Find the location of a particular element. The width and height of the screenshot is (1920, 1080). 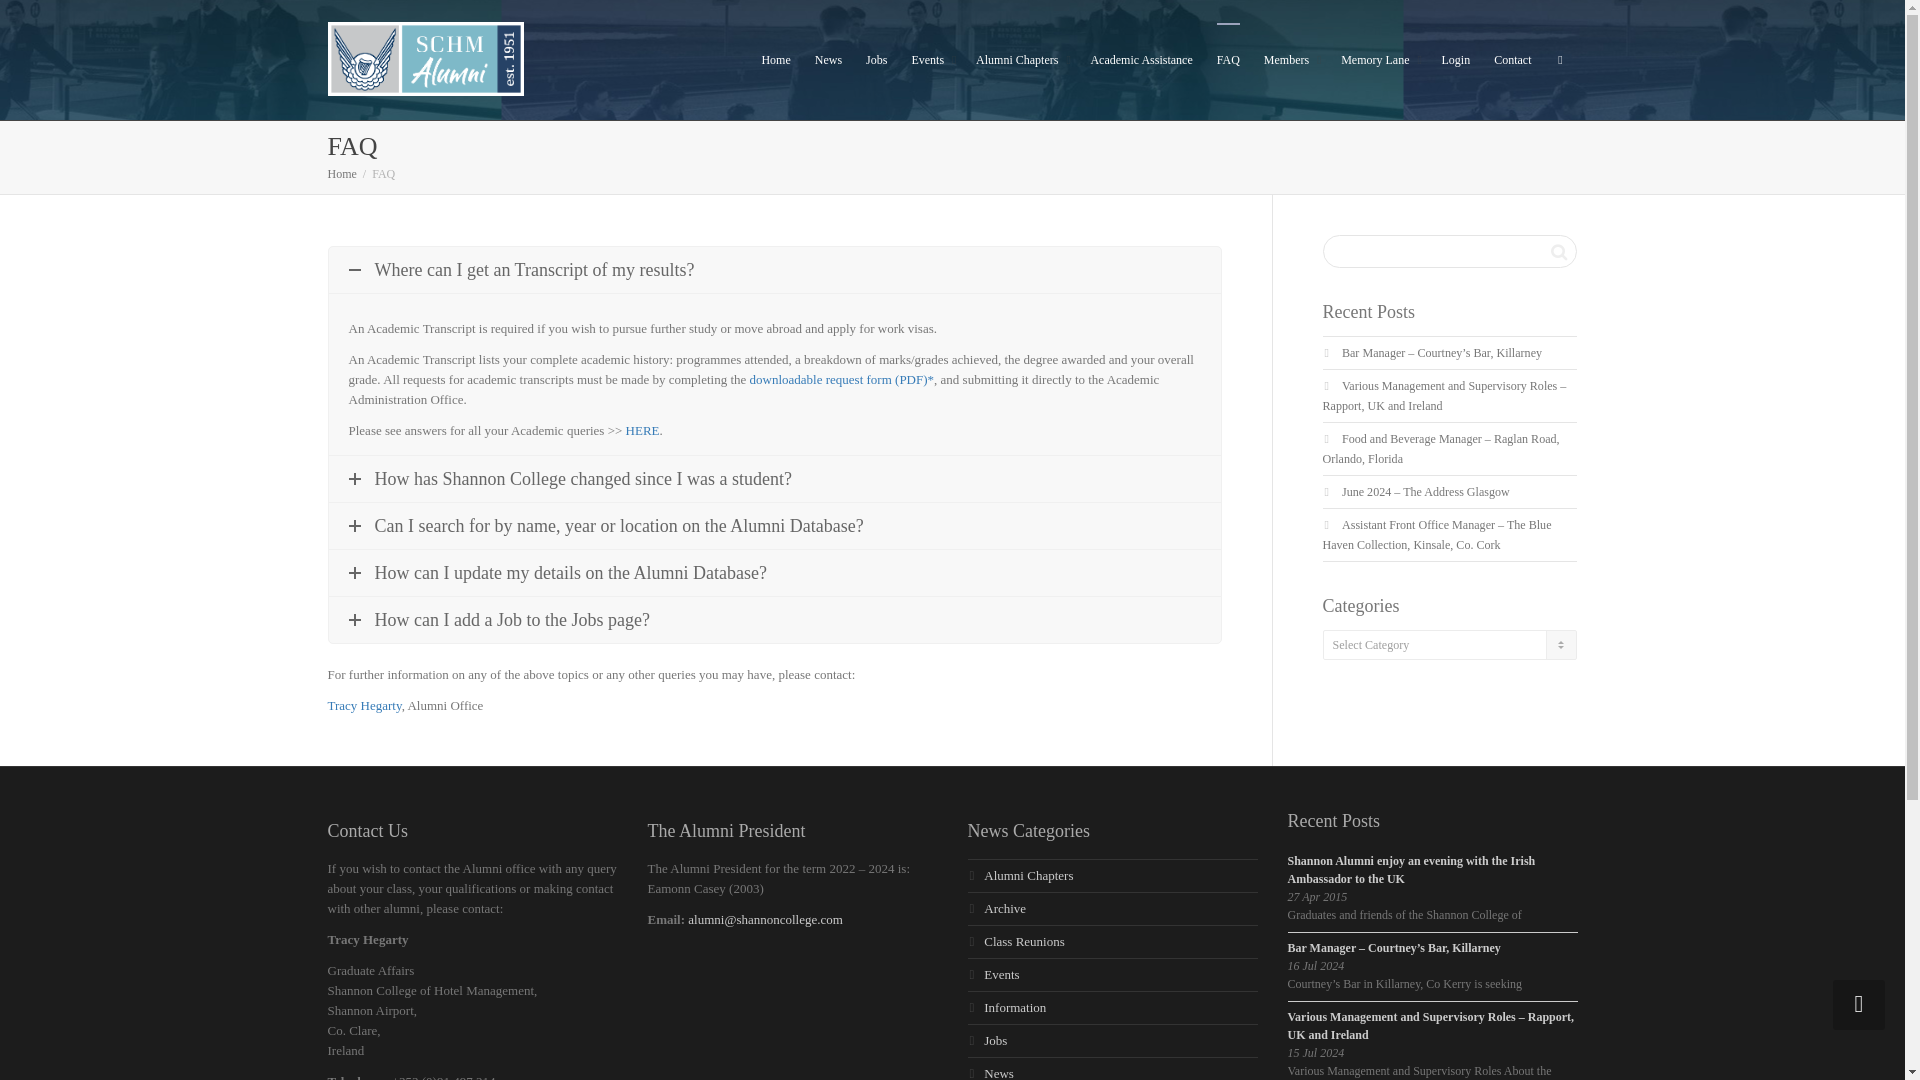

HERE is located at coordinates (642, 430).